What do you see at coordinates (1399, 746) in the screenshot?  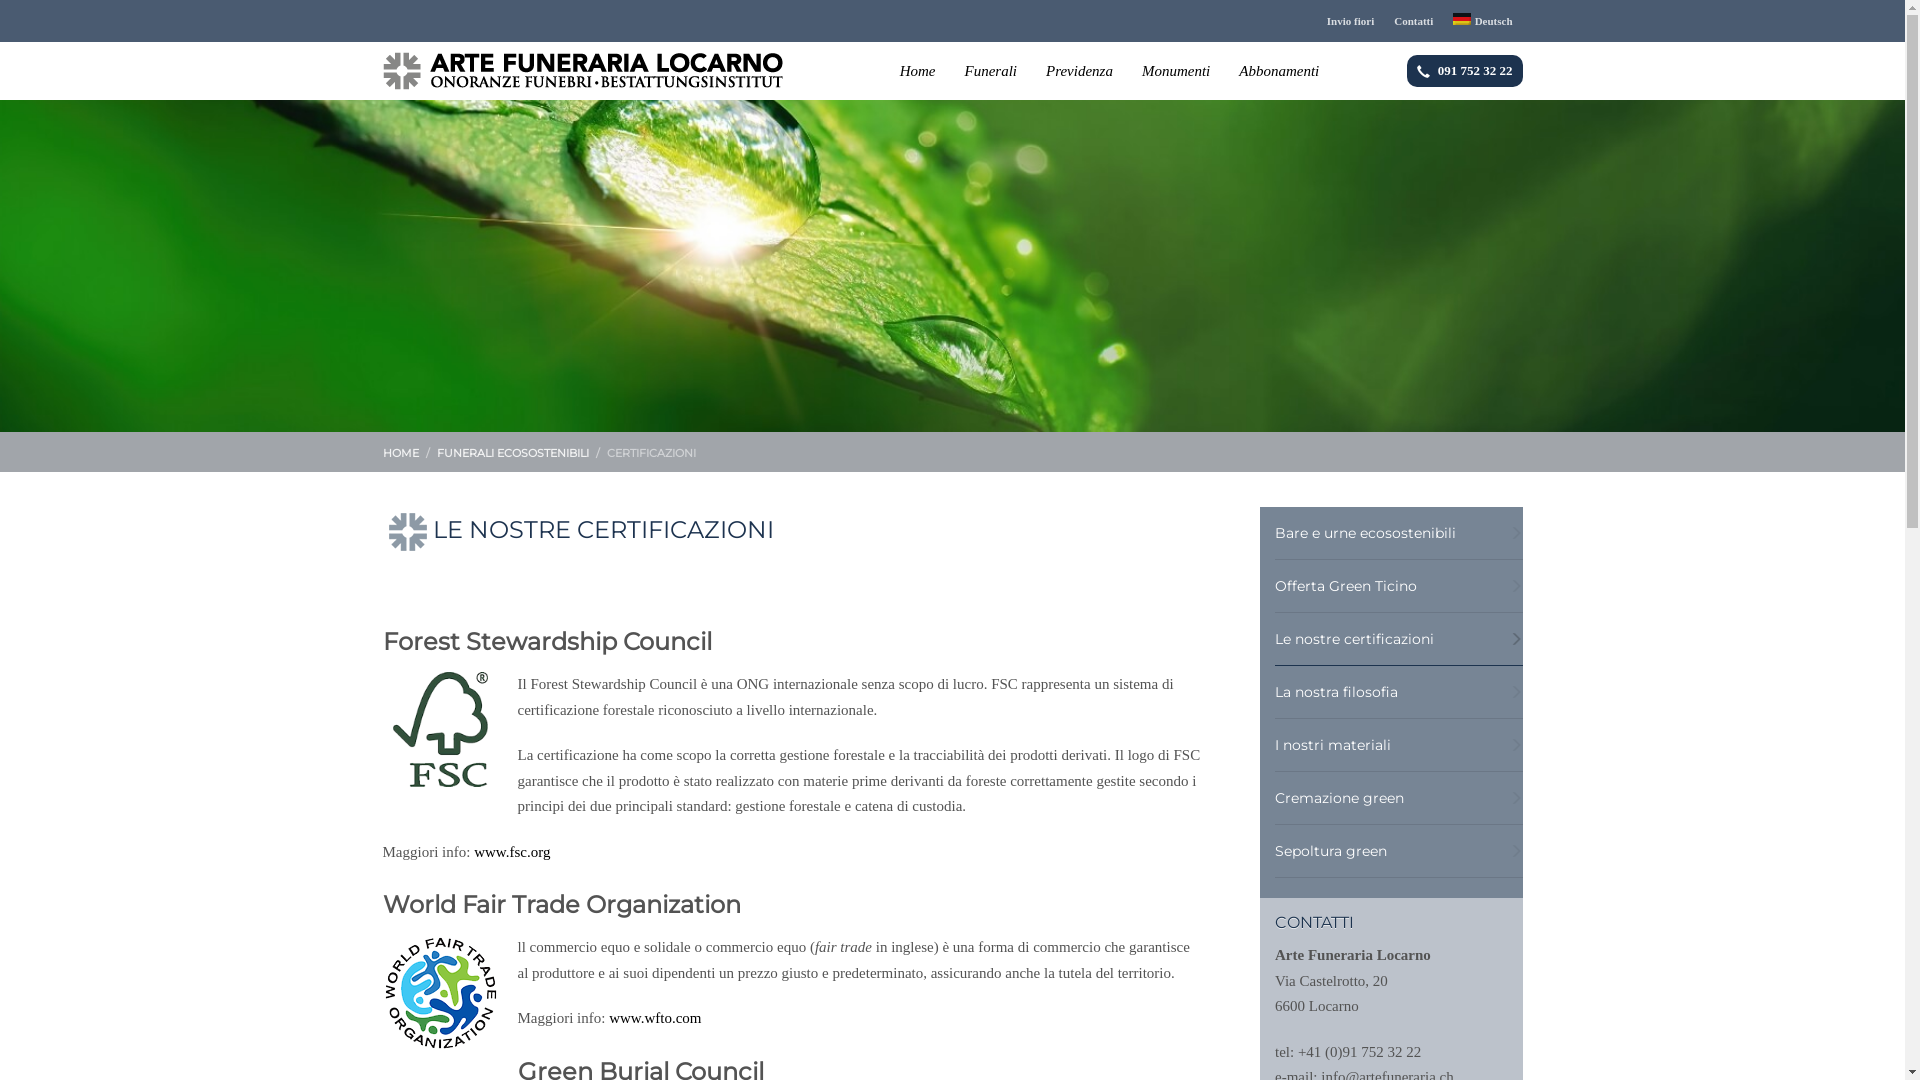 I see `I nostri materiali` at bounding box center [1399, 746].